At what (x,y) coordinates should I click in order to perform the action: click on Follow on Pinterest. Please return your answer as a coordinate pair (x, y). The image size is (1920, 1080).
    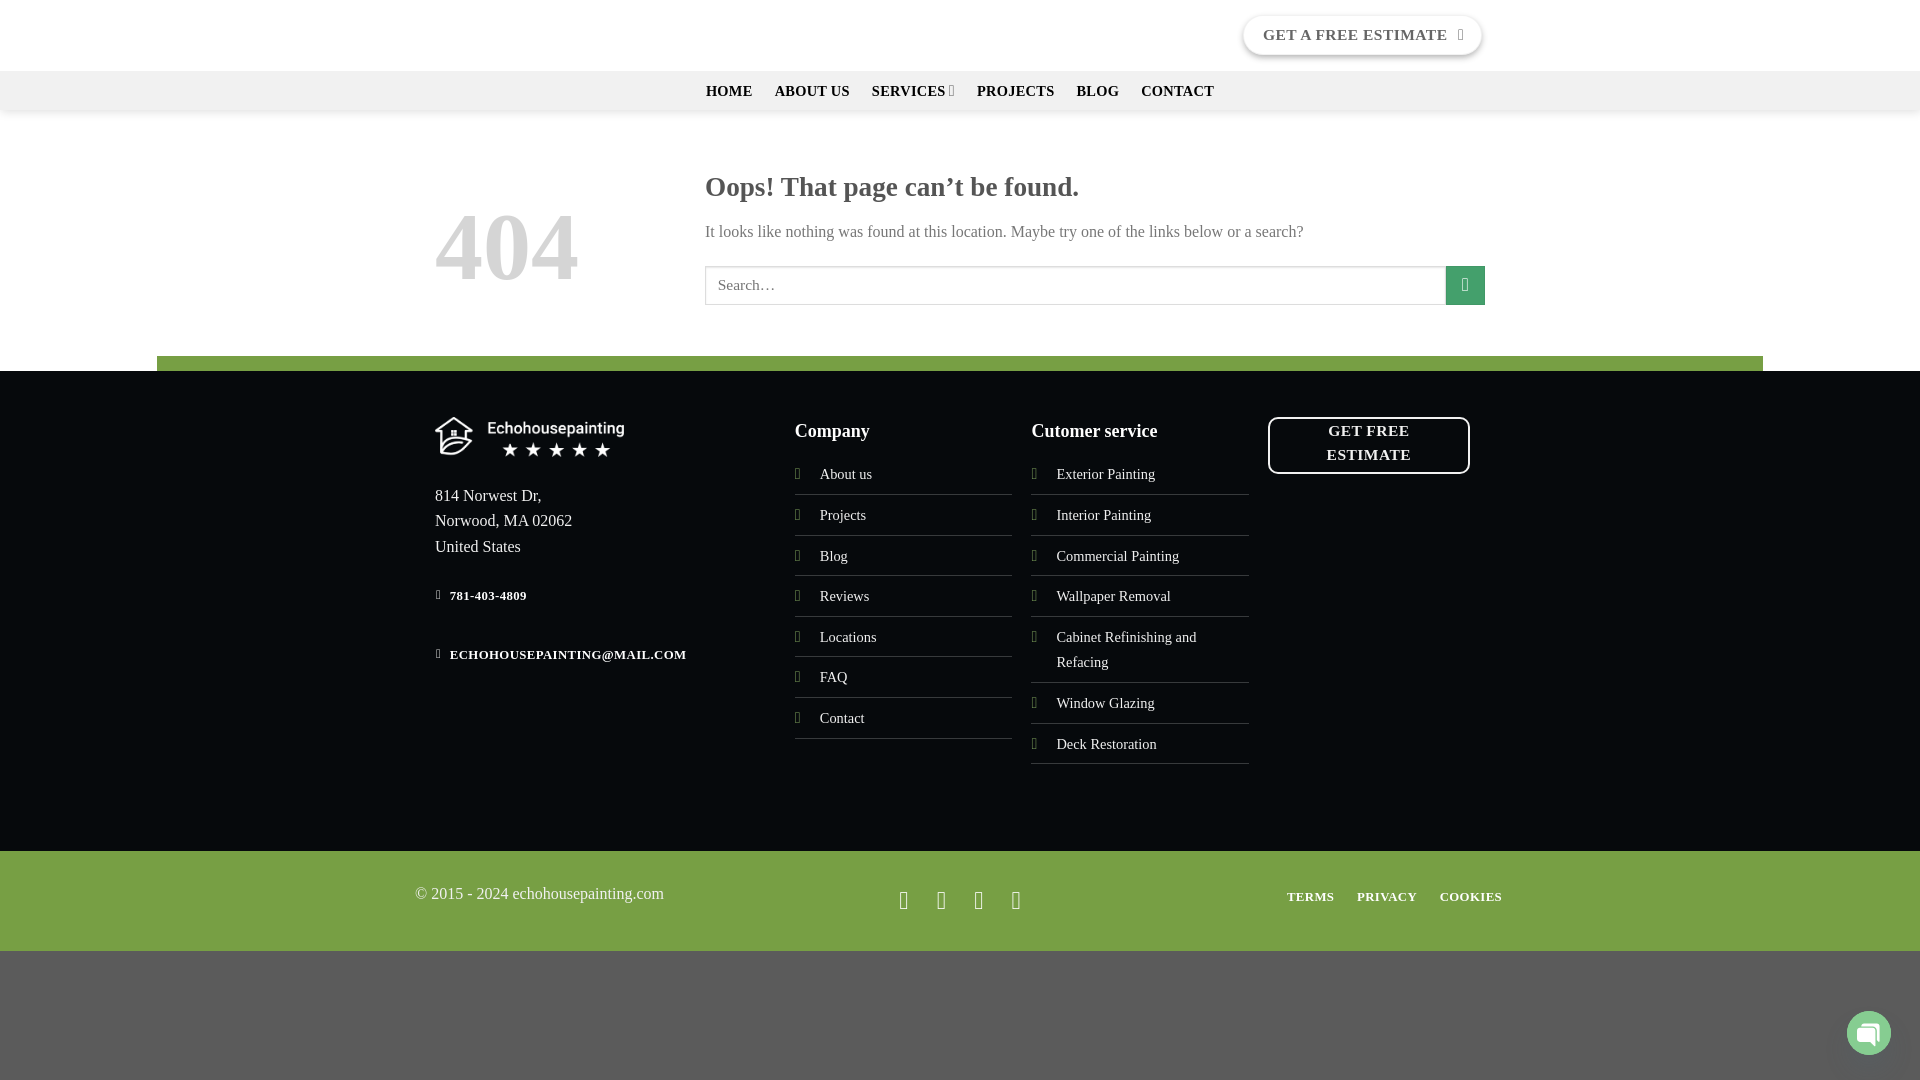
    Looking at the image, I should click on (978, 898).